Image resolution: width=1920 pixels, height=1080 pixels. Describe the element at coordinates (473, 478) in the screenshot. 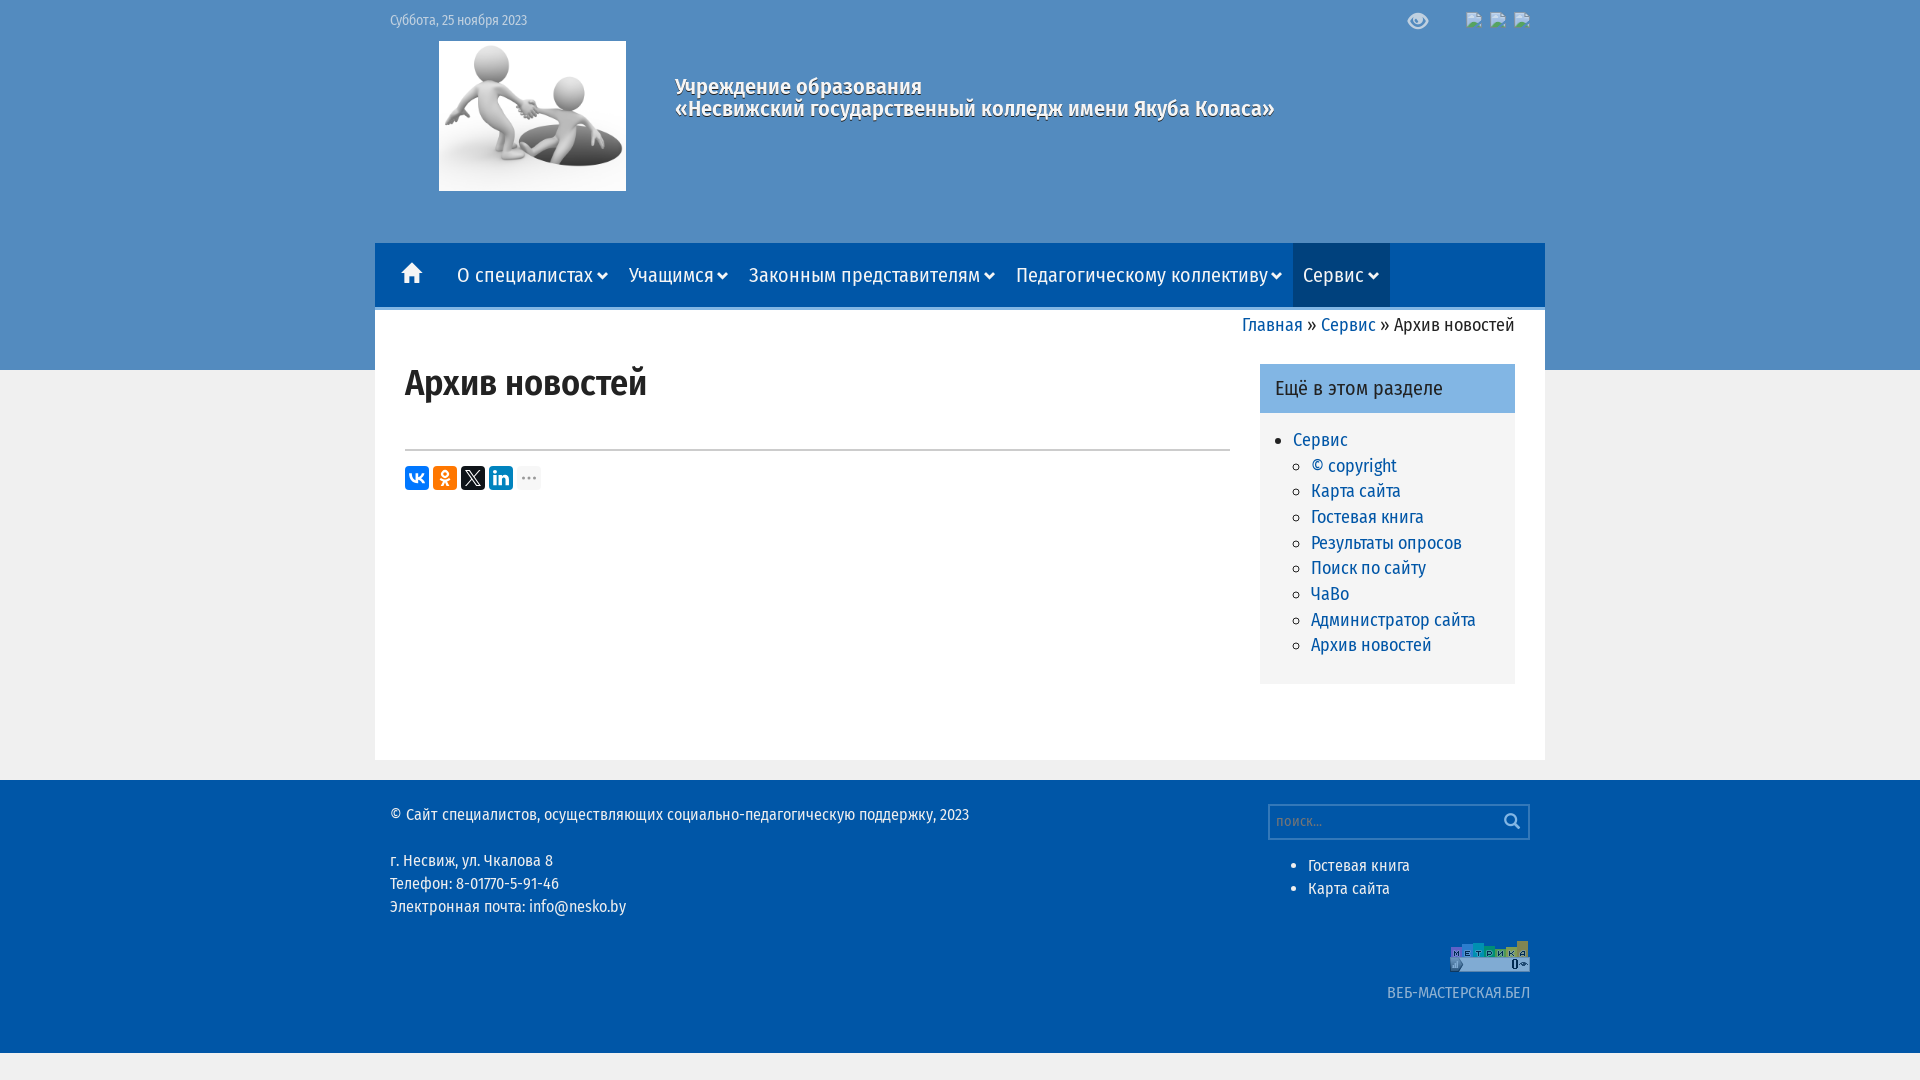

I see `Twitter` at that location.